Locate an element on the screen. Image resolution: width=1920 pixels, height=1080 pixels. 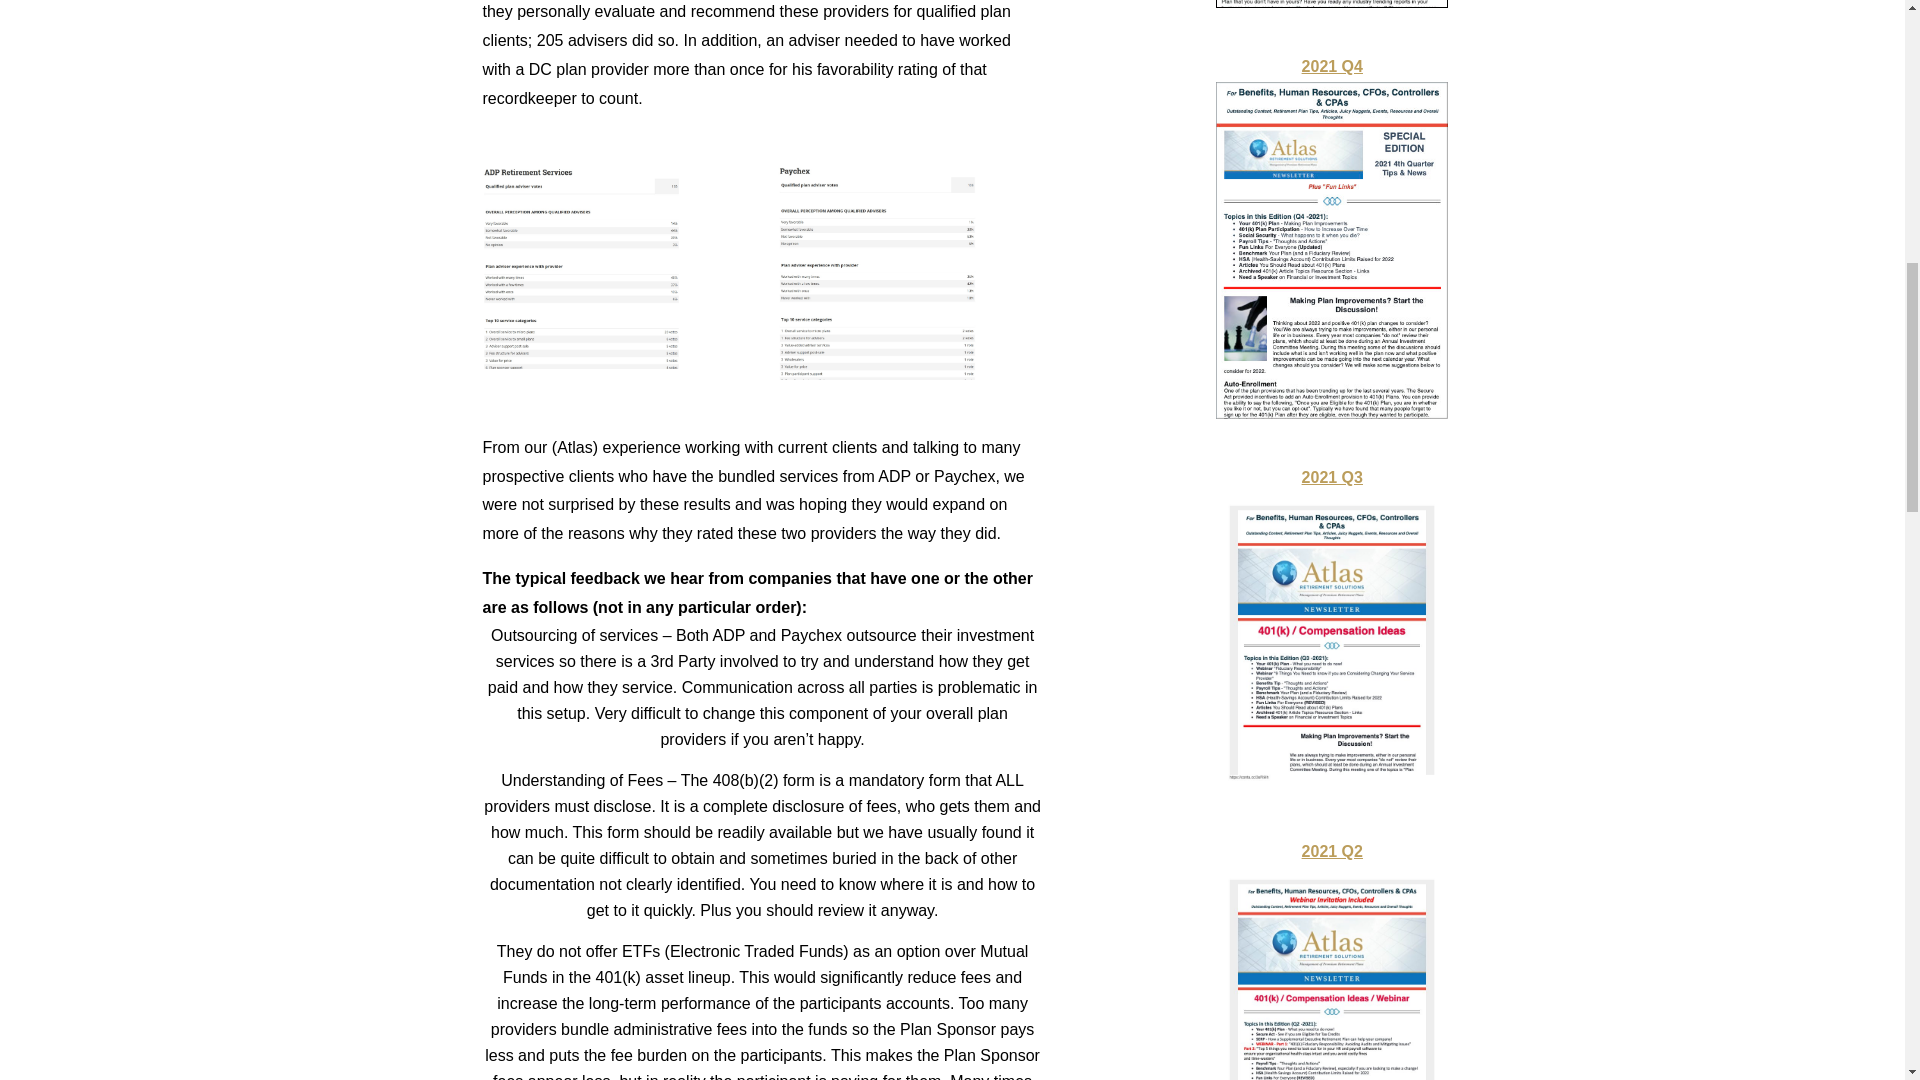
2021 Q3 is located at coordinates (1331, 642).